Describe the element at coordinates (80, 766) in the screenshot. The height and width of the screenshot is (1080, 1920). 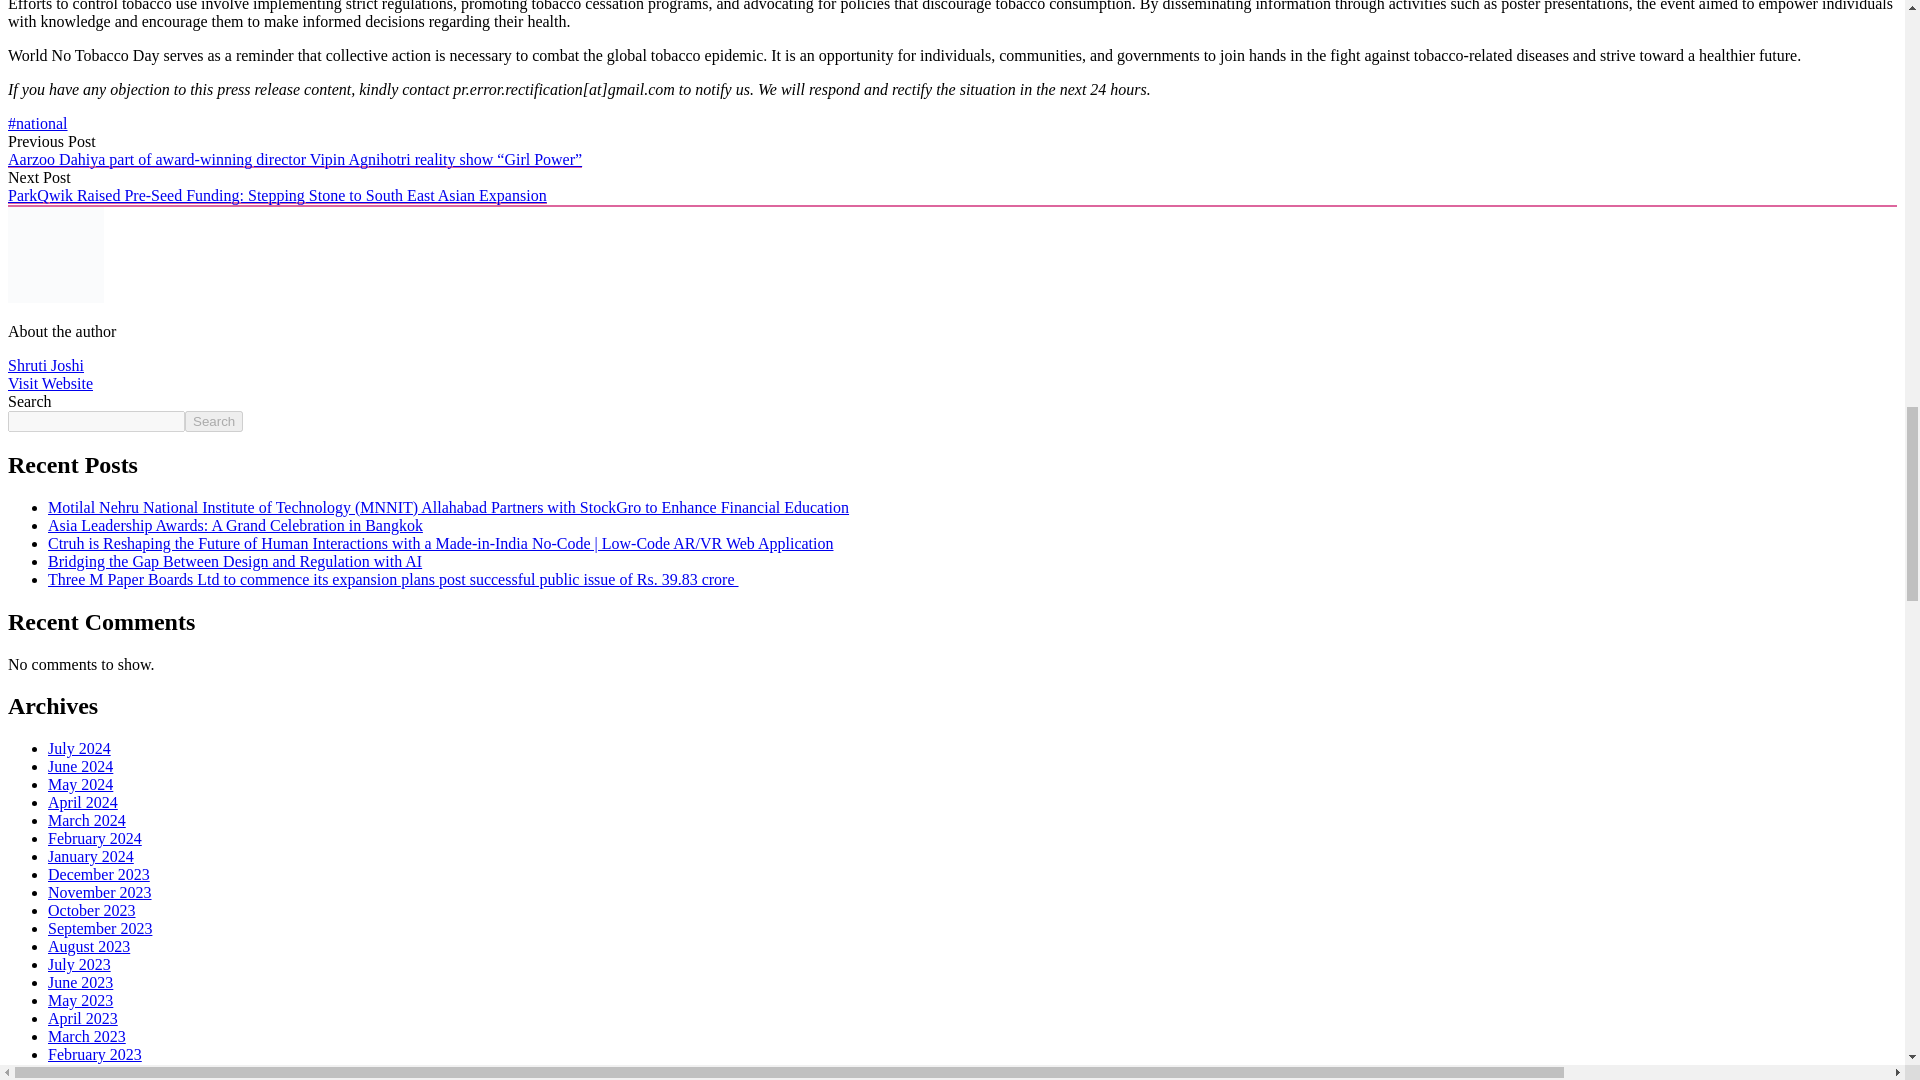
I see `June 2024` at that location.